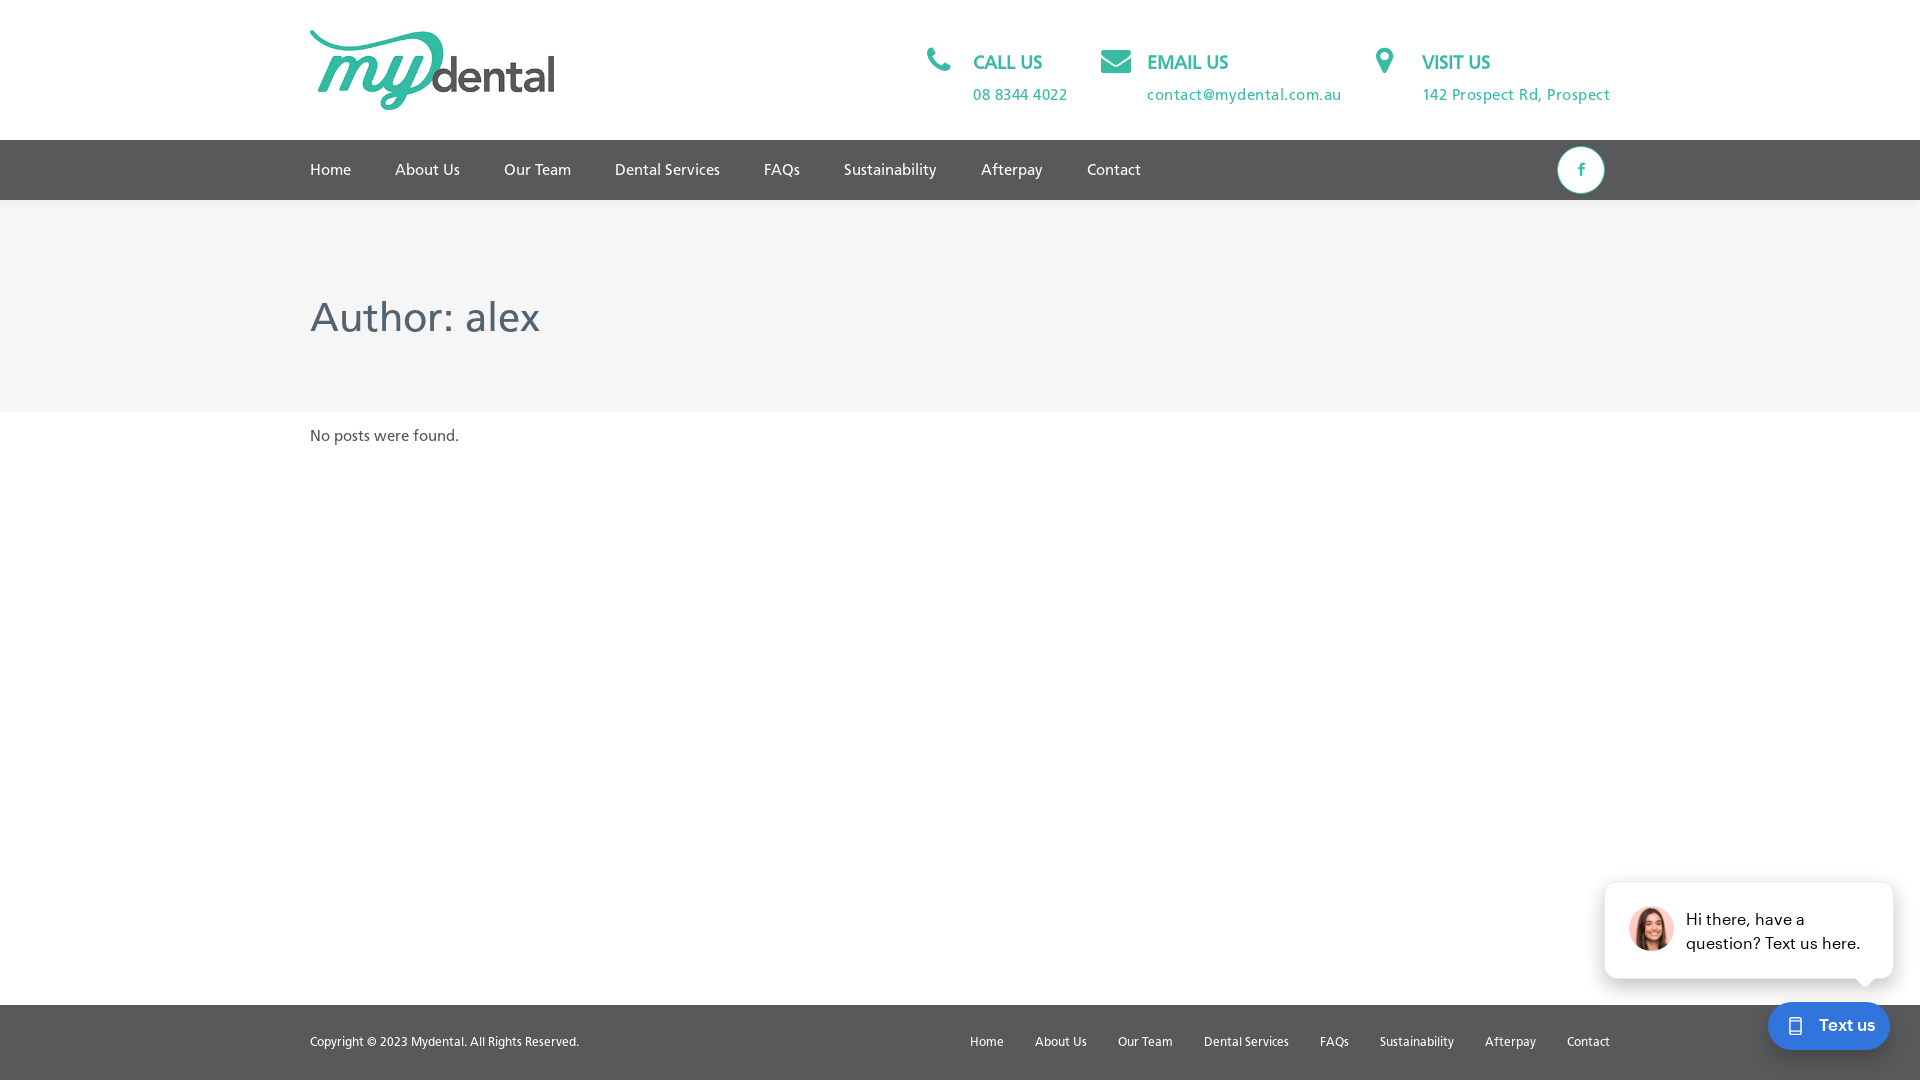 This screenshot has height=1080, width=1920. What do you see at coordinates (1246, 1042) in the screenshot?
I see `Dental Services` at bounding box center [1246, 1042].